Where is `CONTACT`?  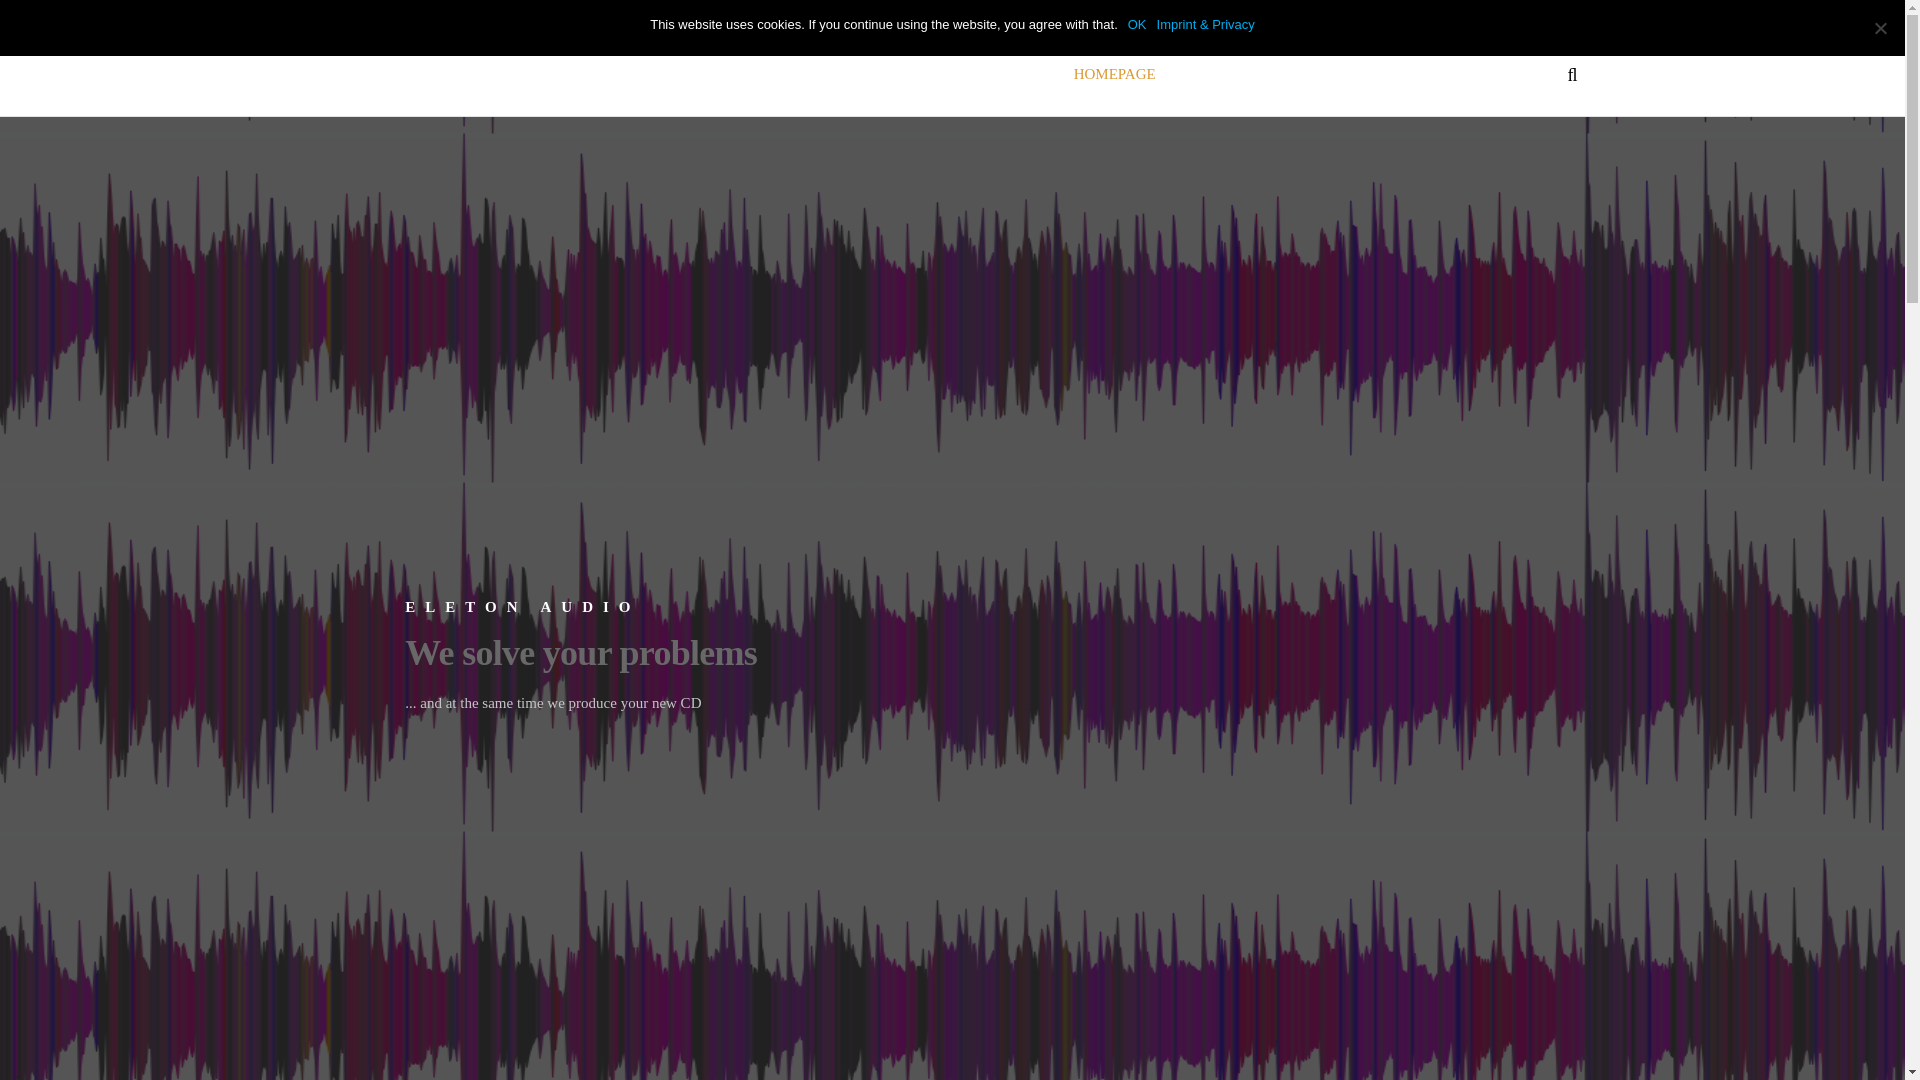
CONTACT is located at coordinates (1423, 74).